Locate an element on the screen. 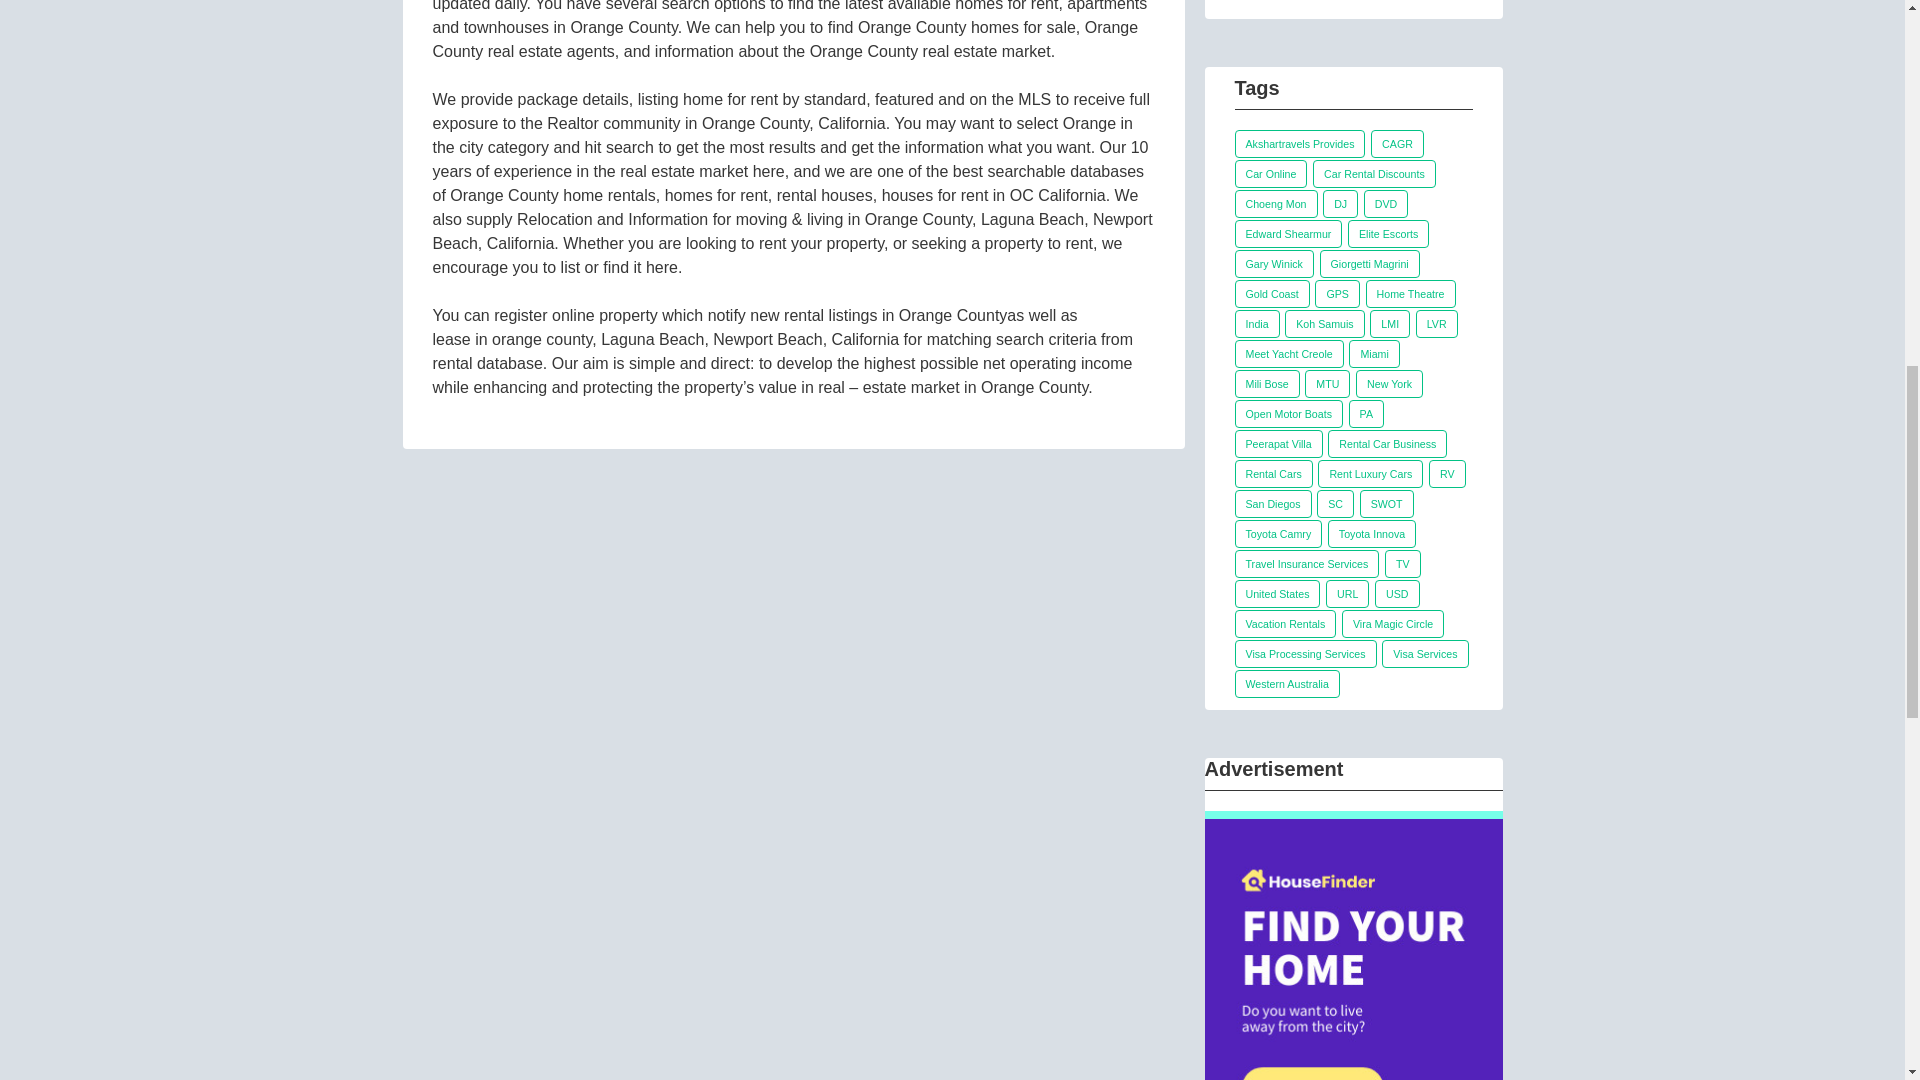 The image size is (1920, 1080). CAGR is located at coordinates (1397, 143).